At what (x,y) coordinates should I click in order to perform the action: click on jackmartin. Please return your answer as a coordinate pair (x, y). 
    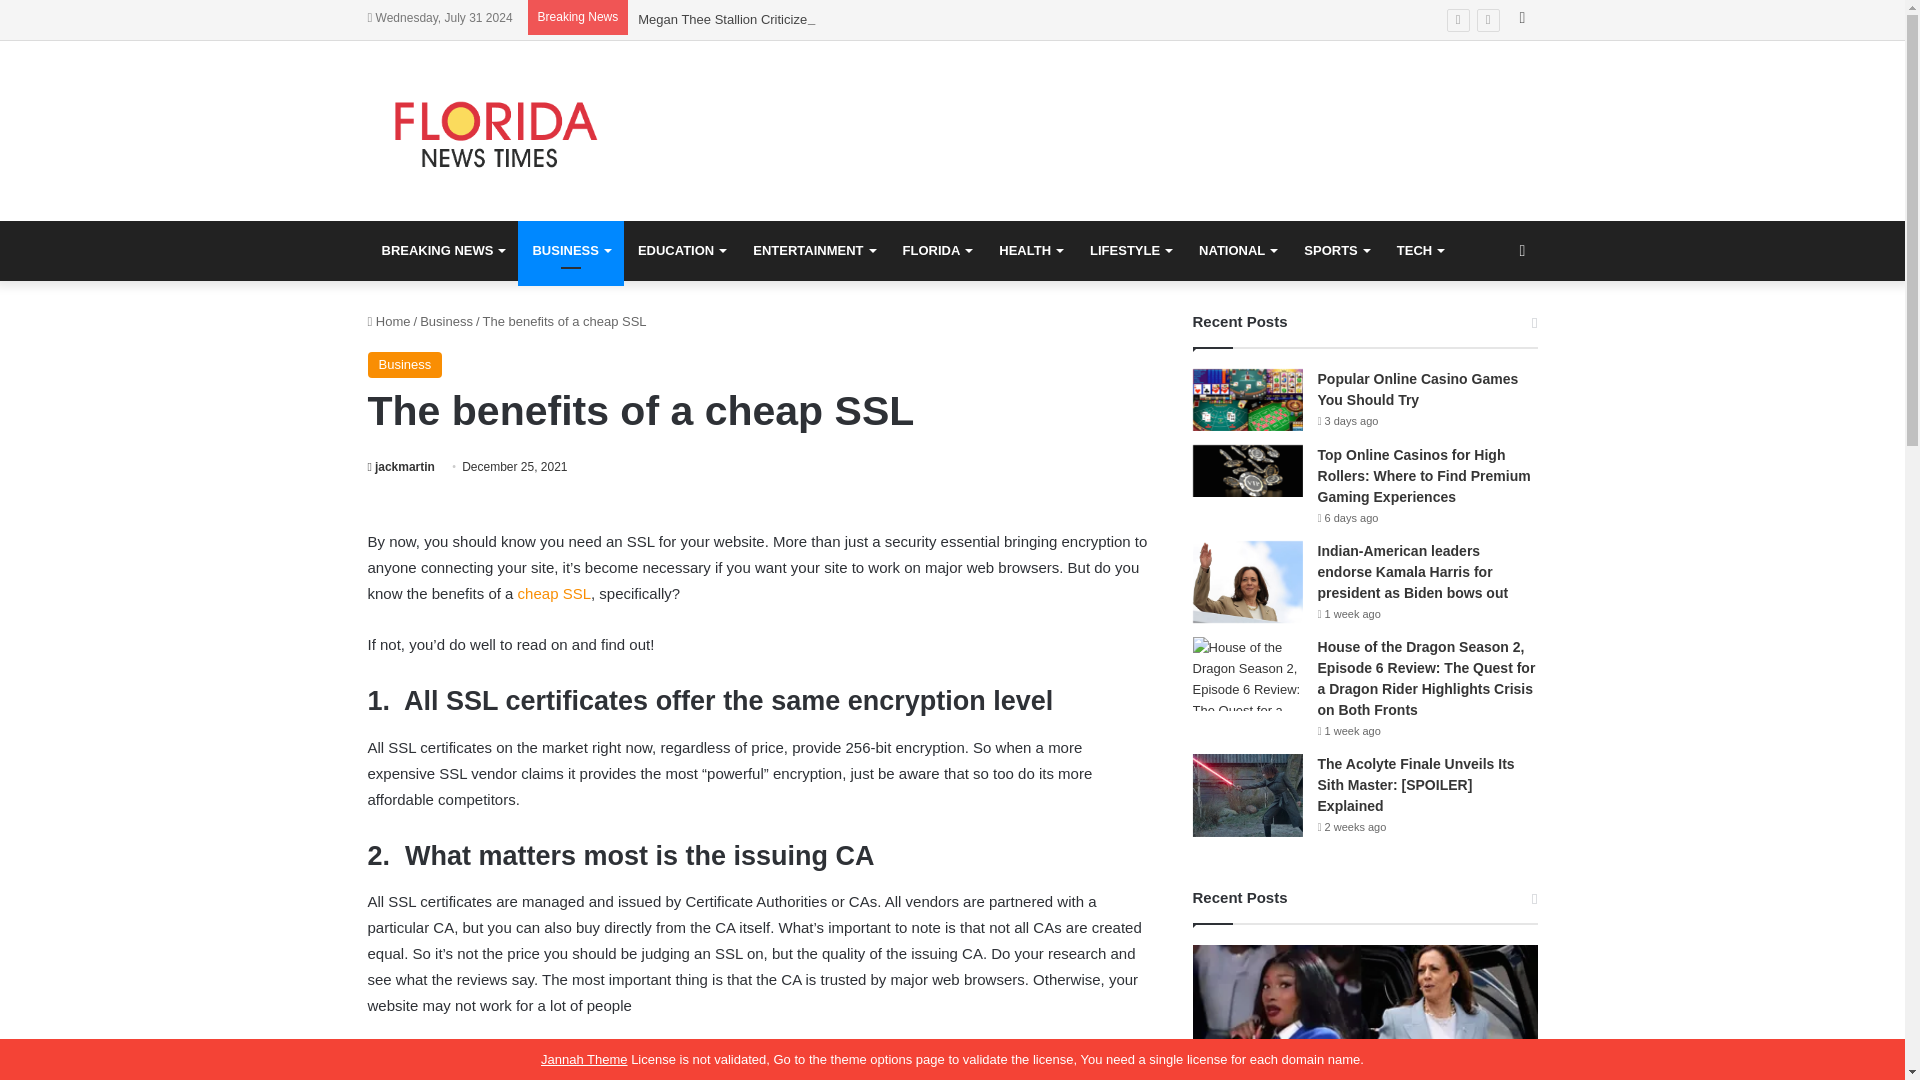
    Looking at the image, I should click on (402, 467).